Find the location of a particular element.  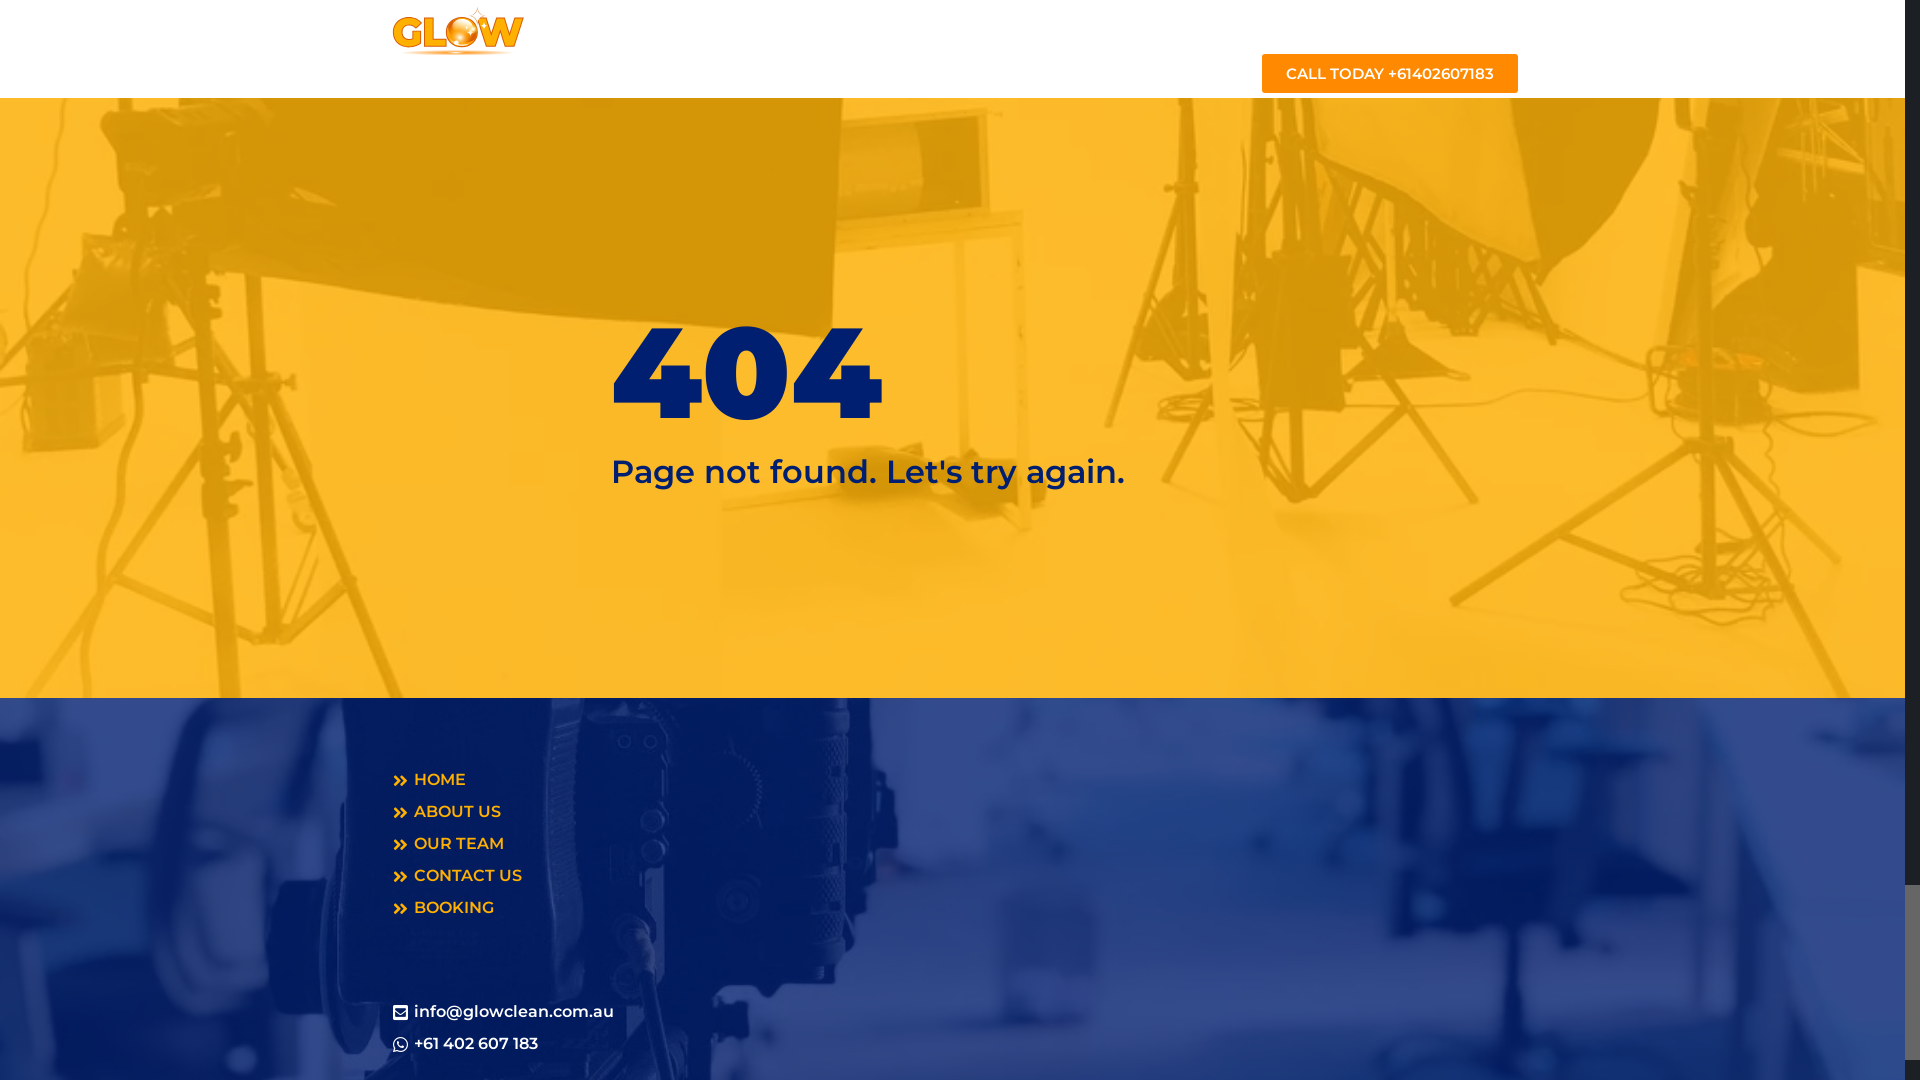

BOOKING is located at coordinates (1444, 24).